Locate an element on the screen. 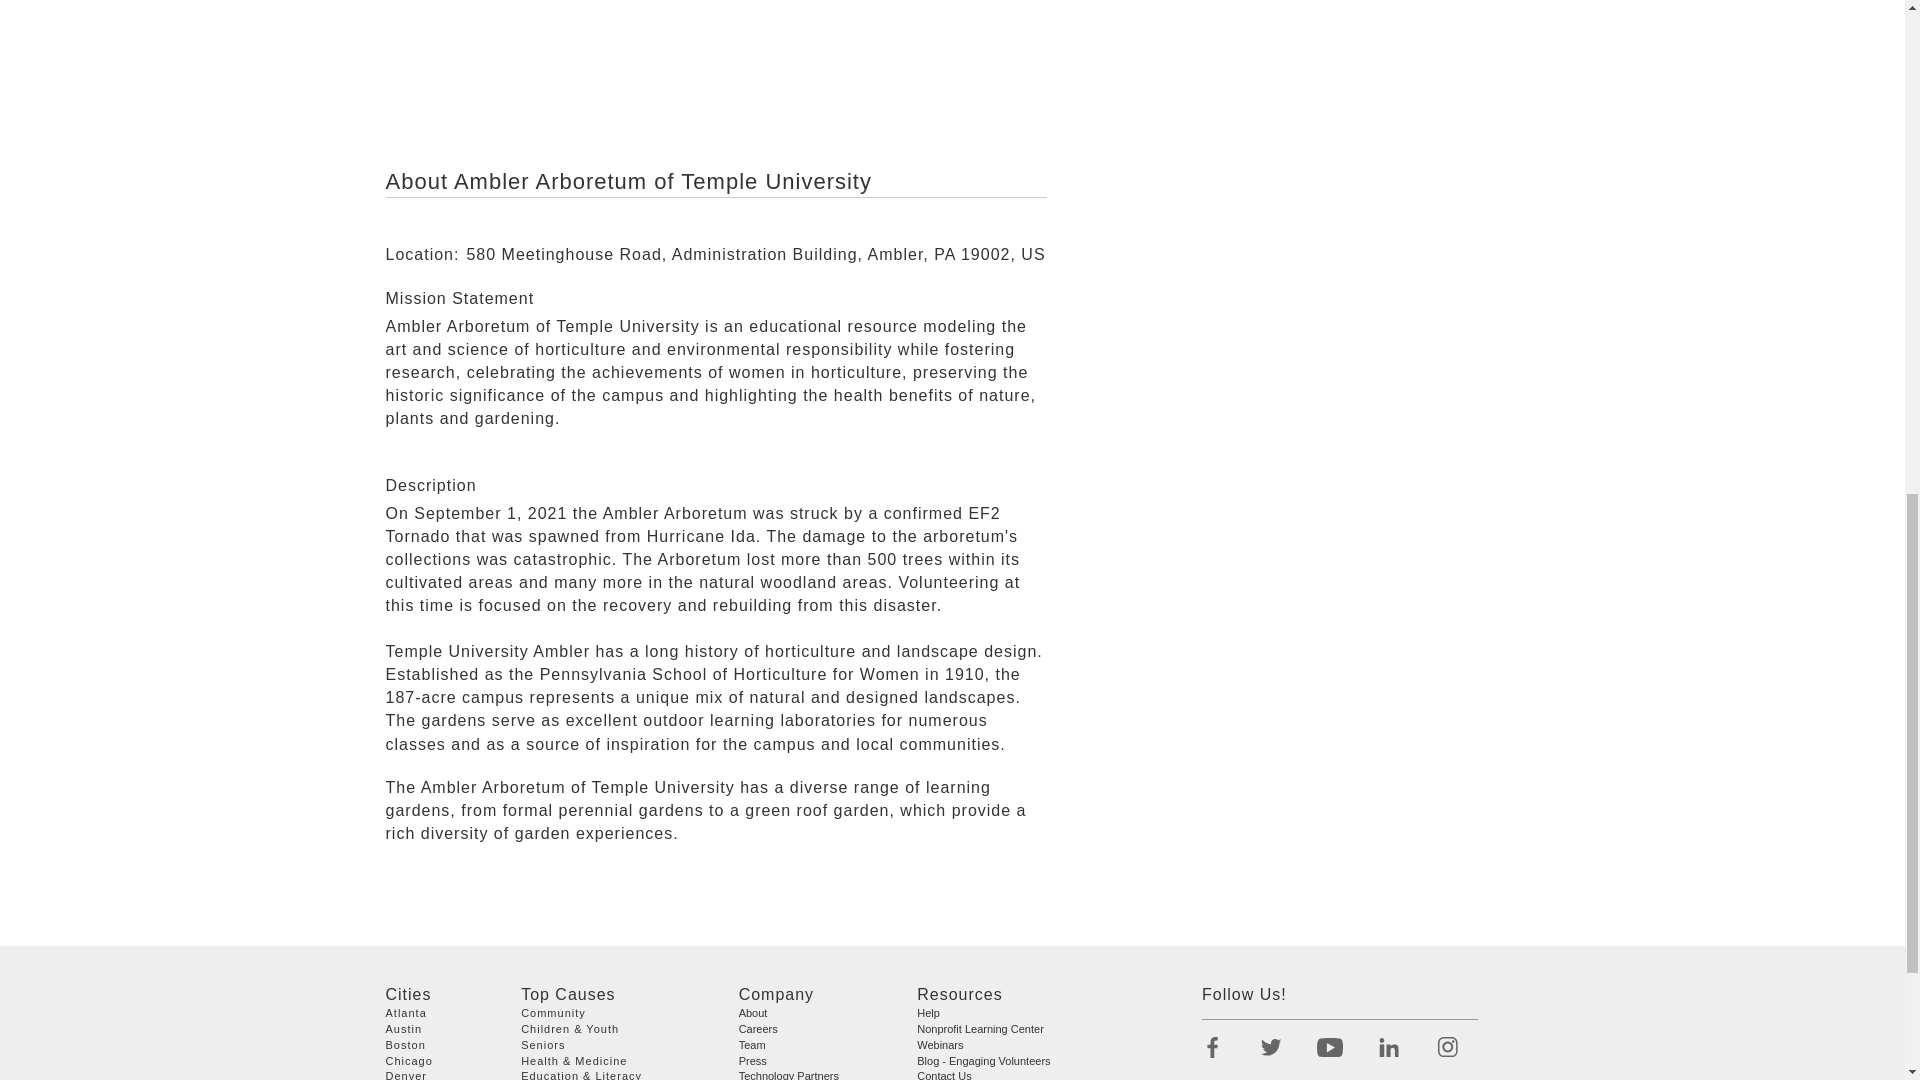 This screenshot has width=1920, height=1080. Boston is located at coordinates (406, 1044).